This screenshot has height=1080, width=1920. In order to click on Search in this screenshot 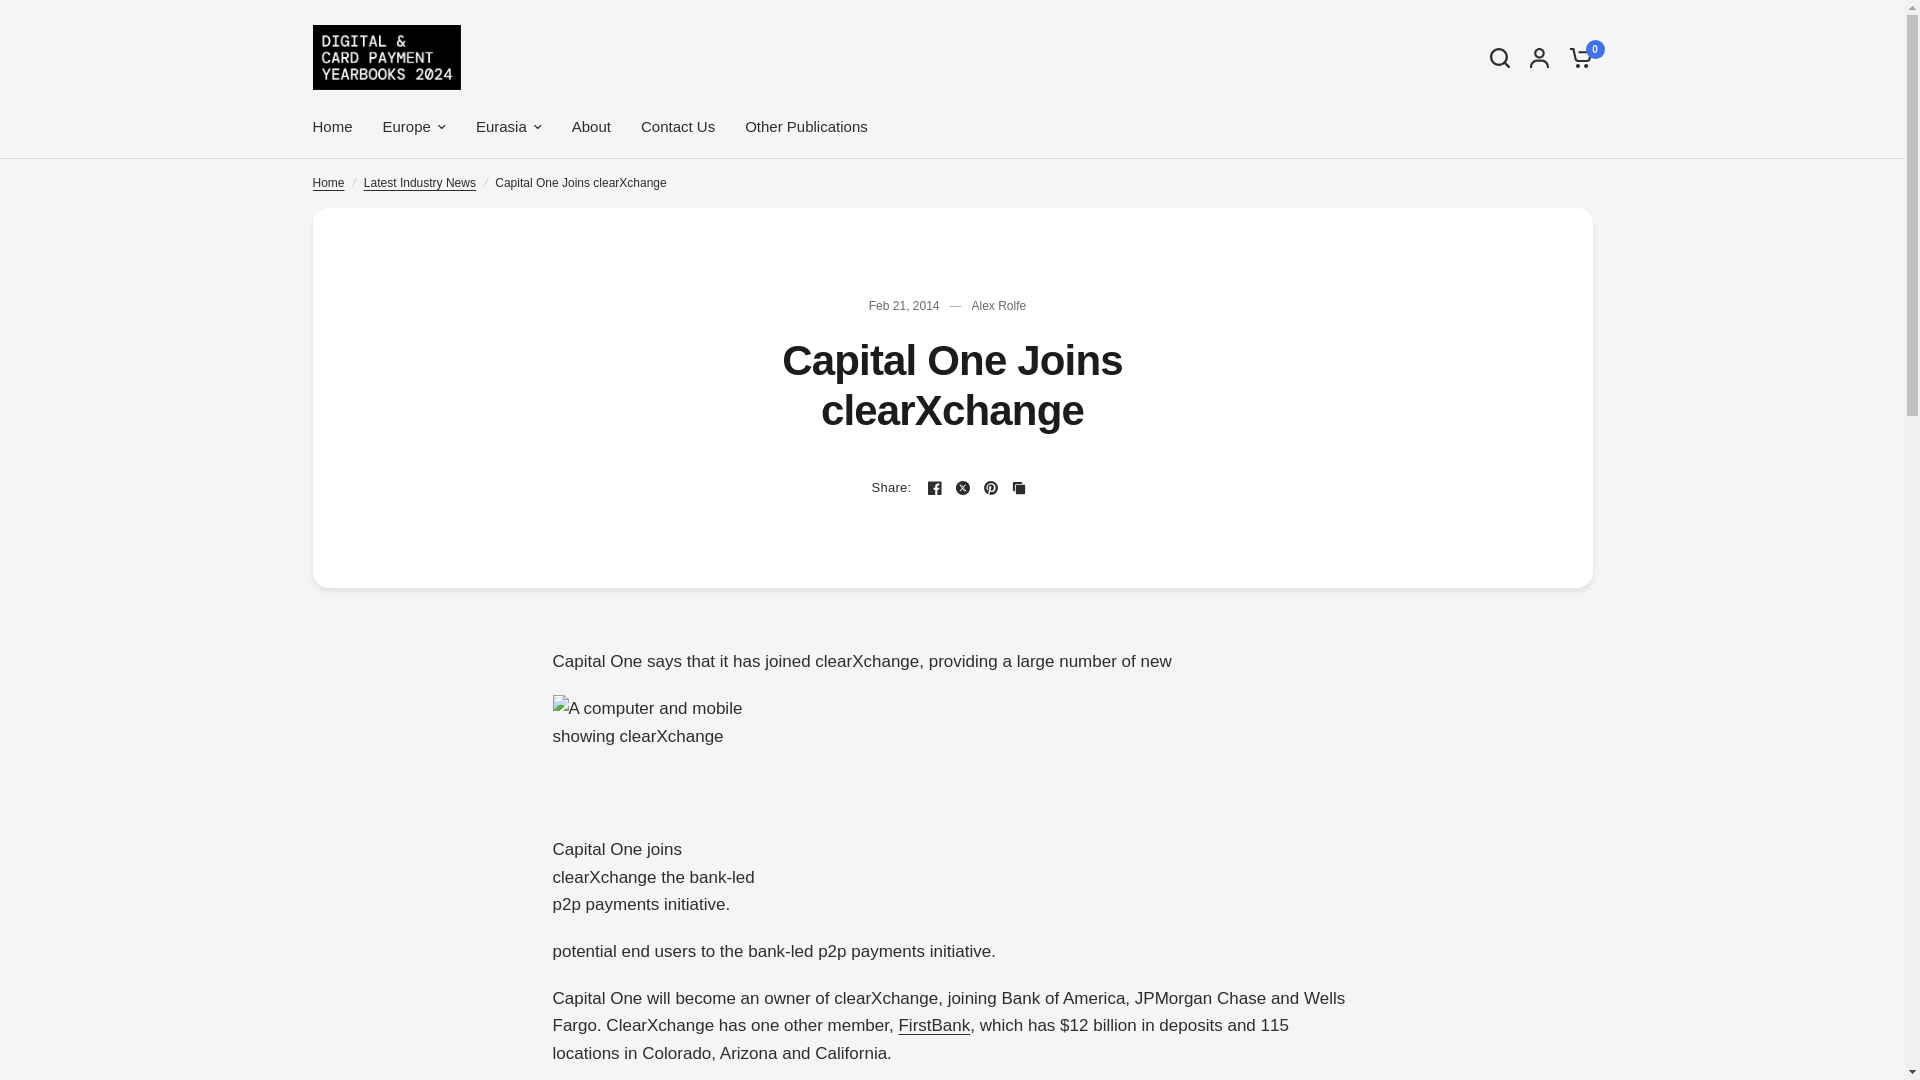, I will do `click(1500, 56)`.